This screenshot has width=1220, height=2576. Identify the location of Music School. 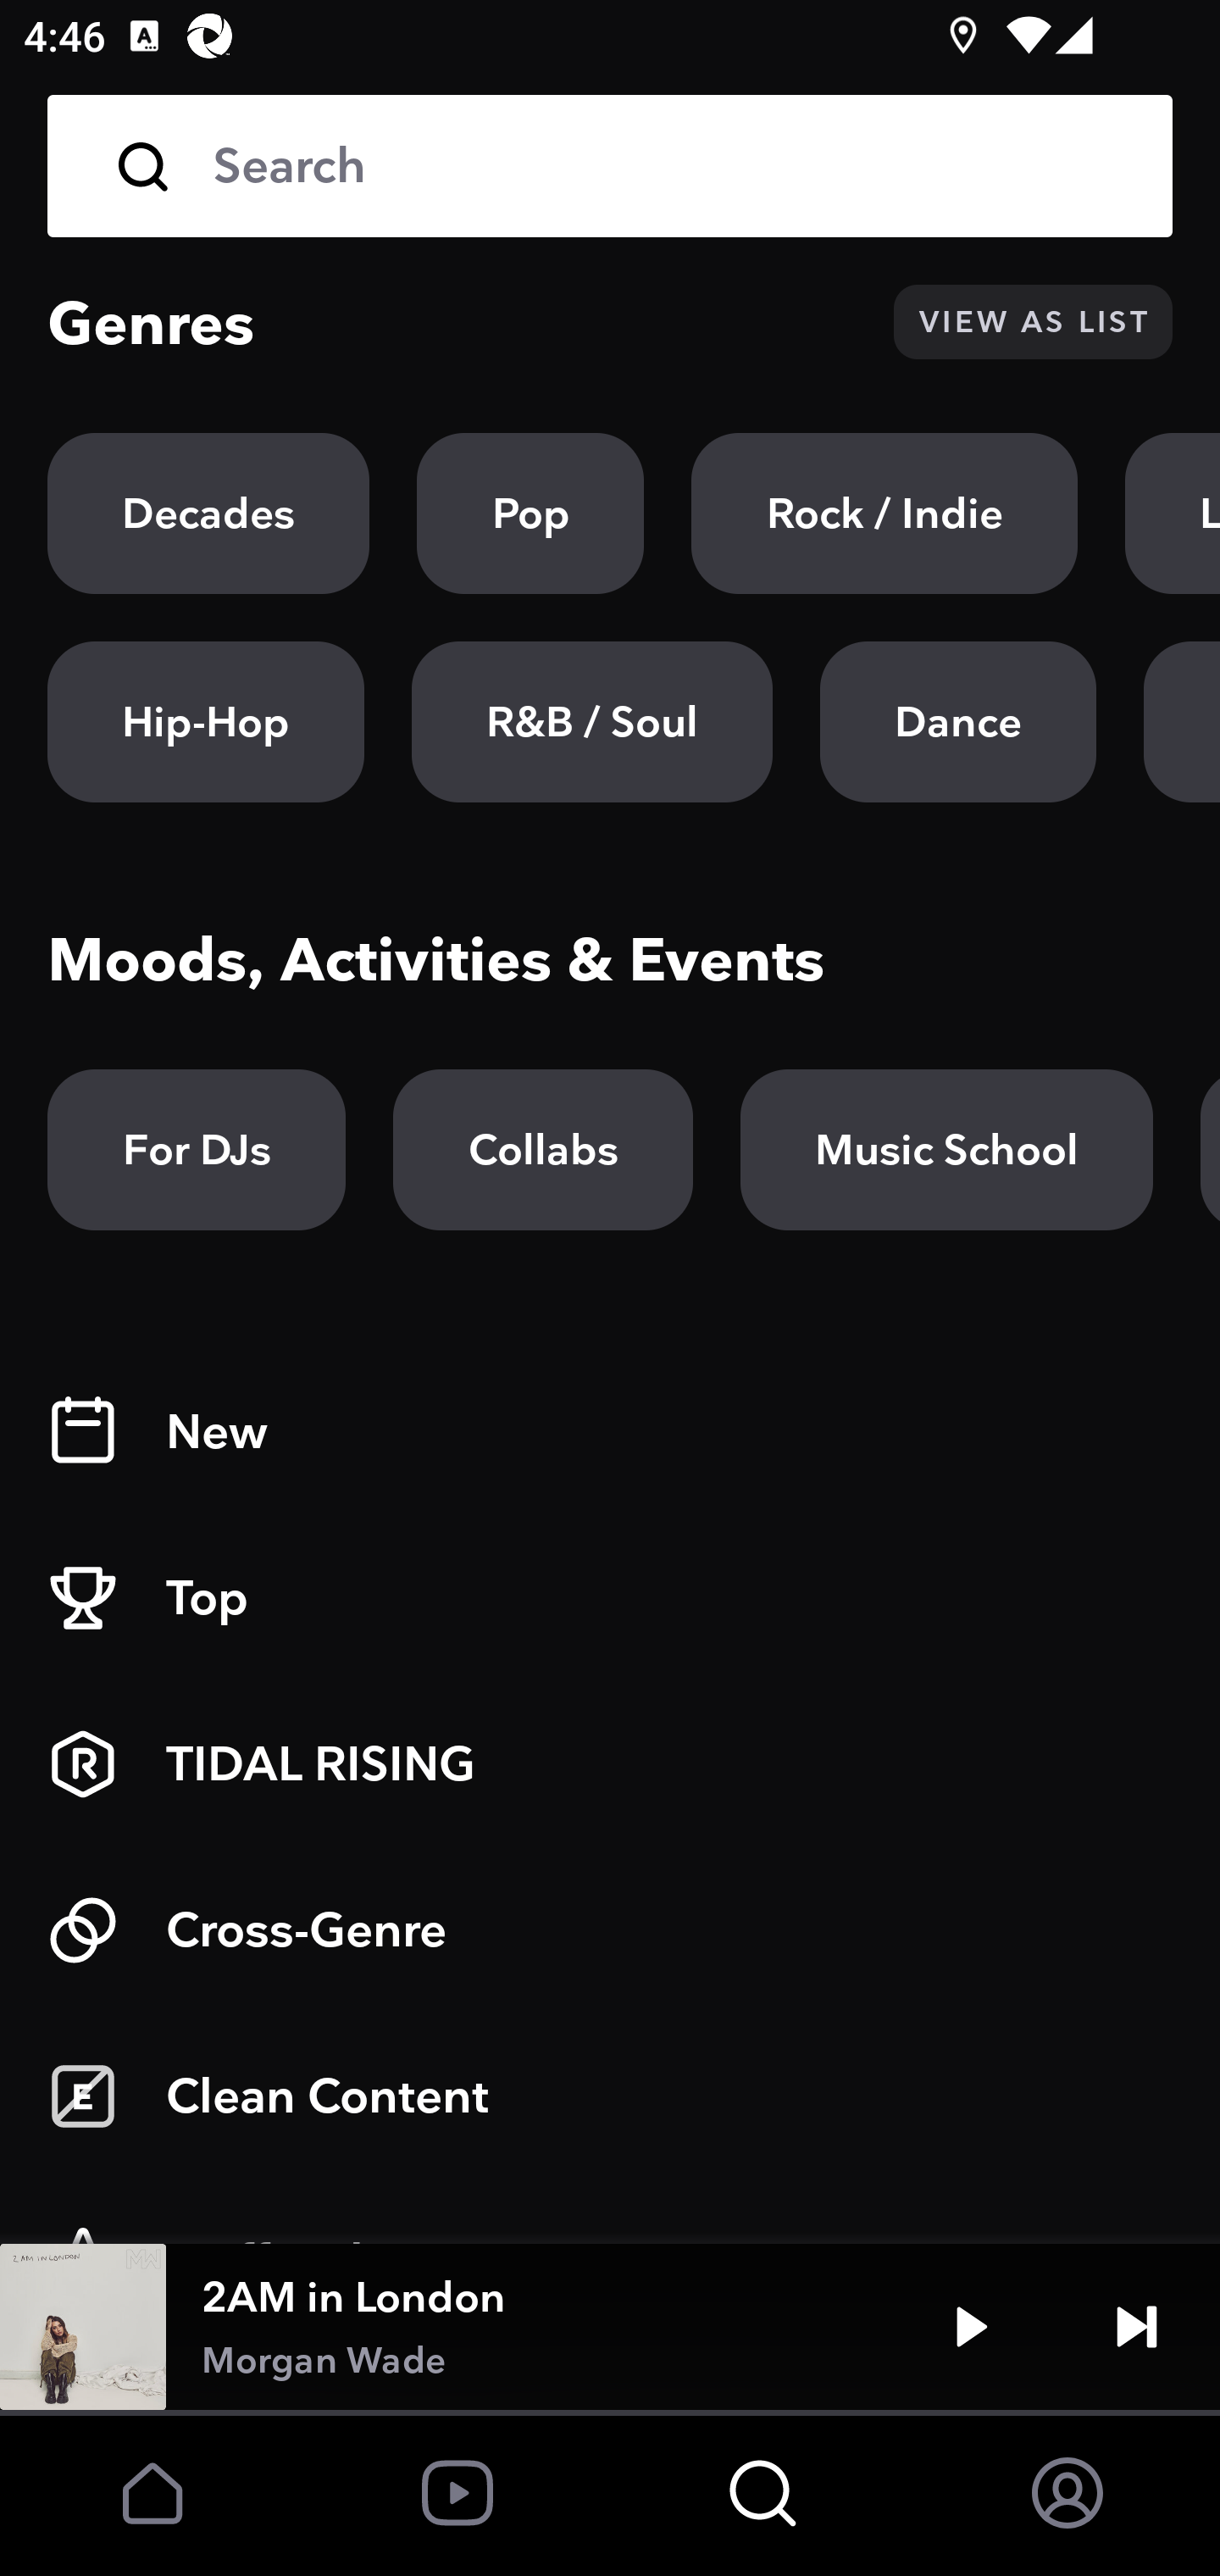
(946, 1150).